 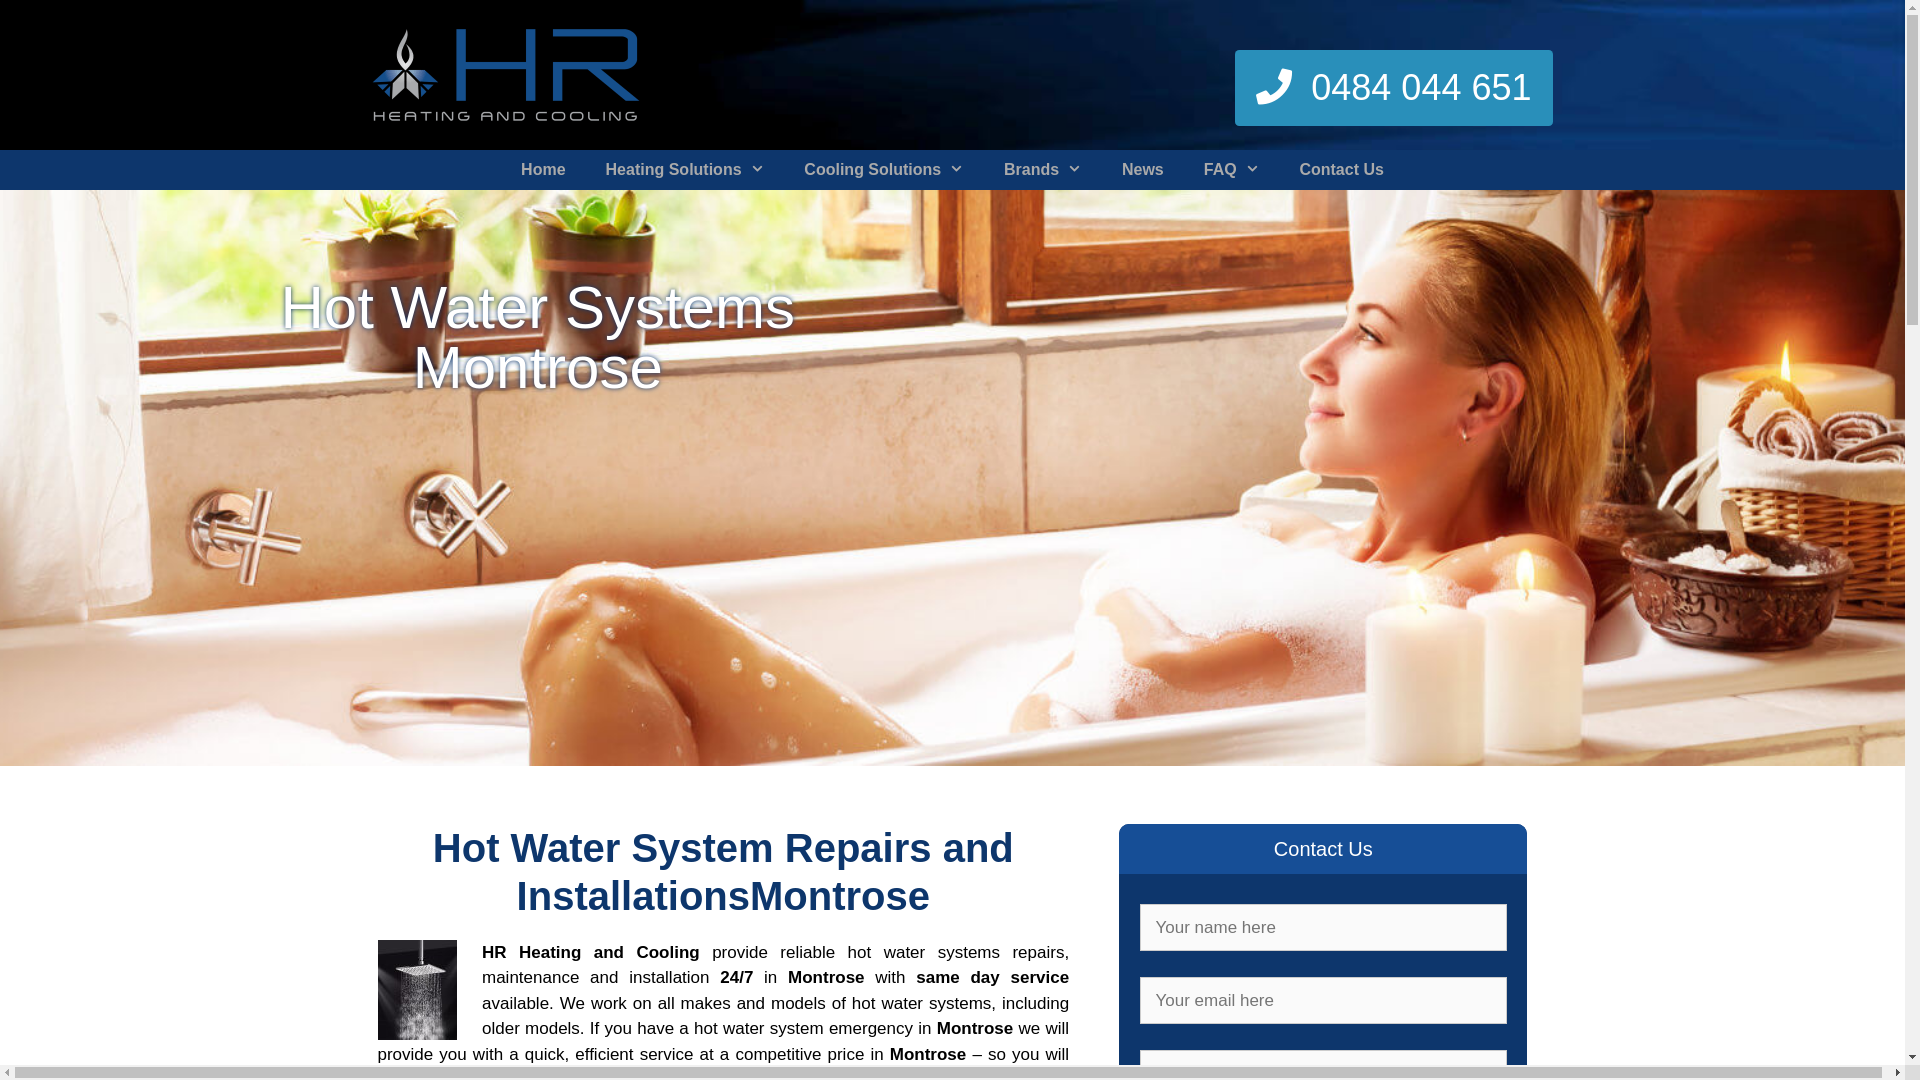 I want to click on HR Heating and Cooling, so click(x=505, y=75).